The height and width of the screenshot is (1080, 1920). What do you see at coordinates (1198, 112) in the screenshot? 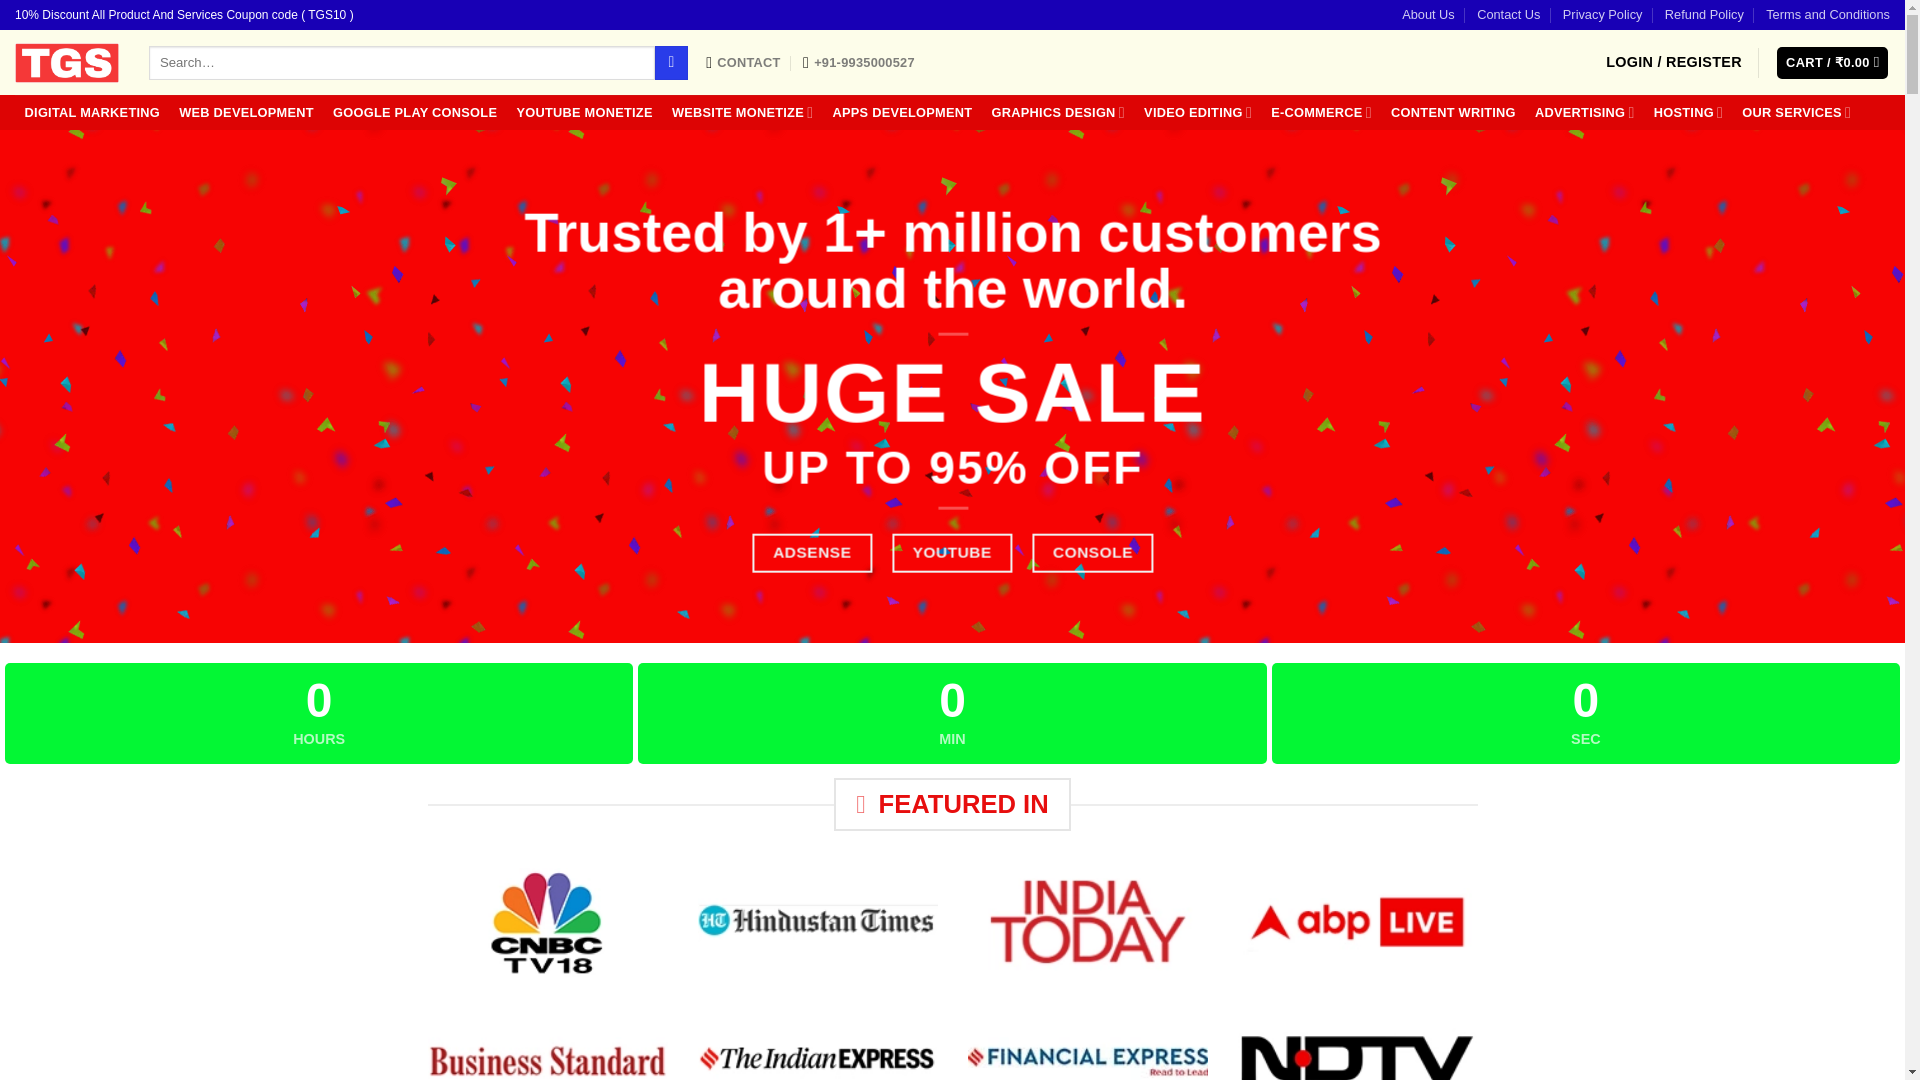
I see `VIDEO EDITING` at bounding box center [1198, 112].